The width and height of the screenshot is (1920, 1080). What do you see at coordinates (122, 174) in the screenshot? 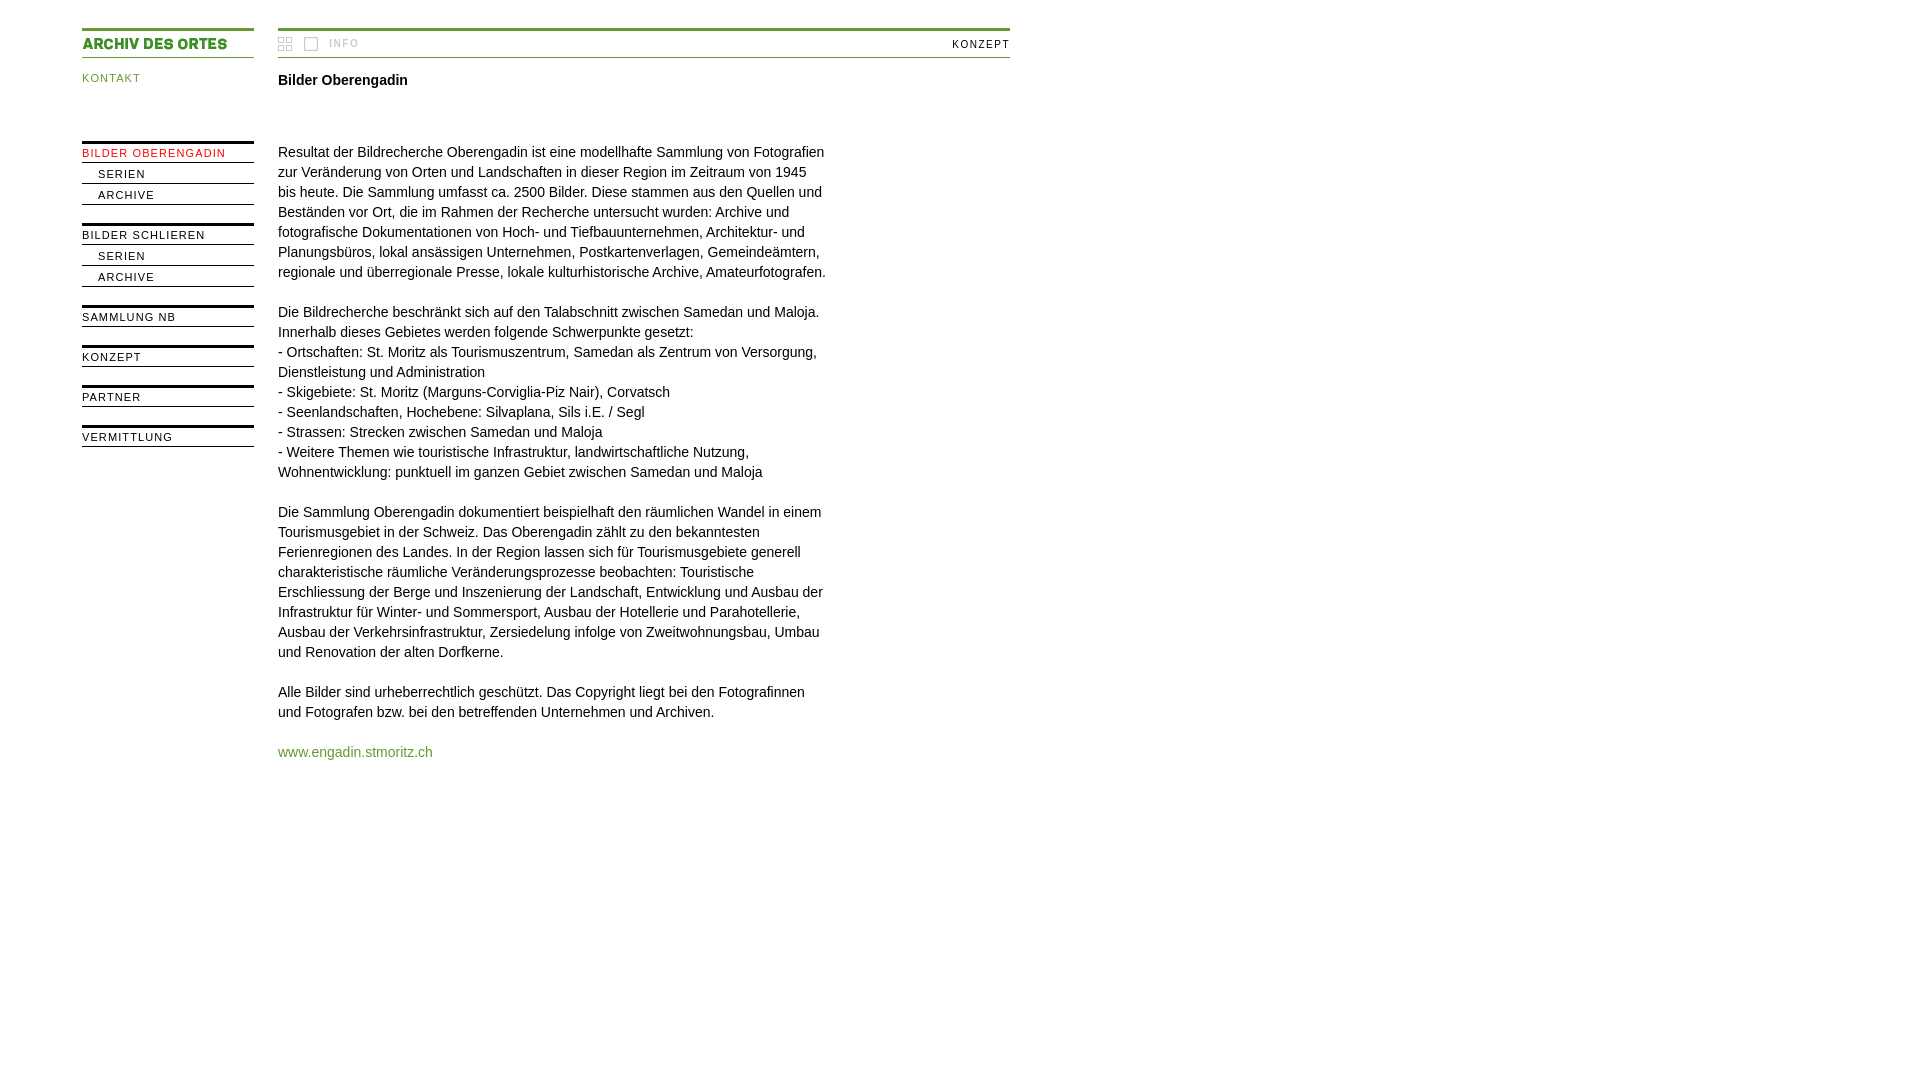
I see `SERIEN` at bounding box center [122, 174].